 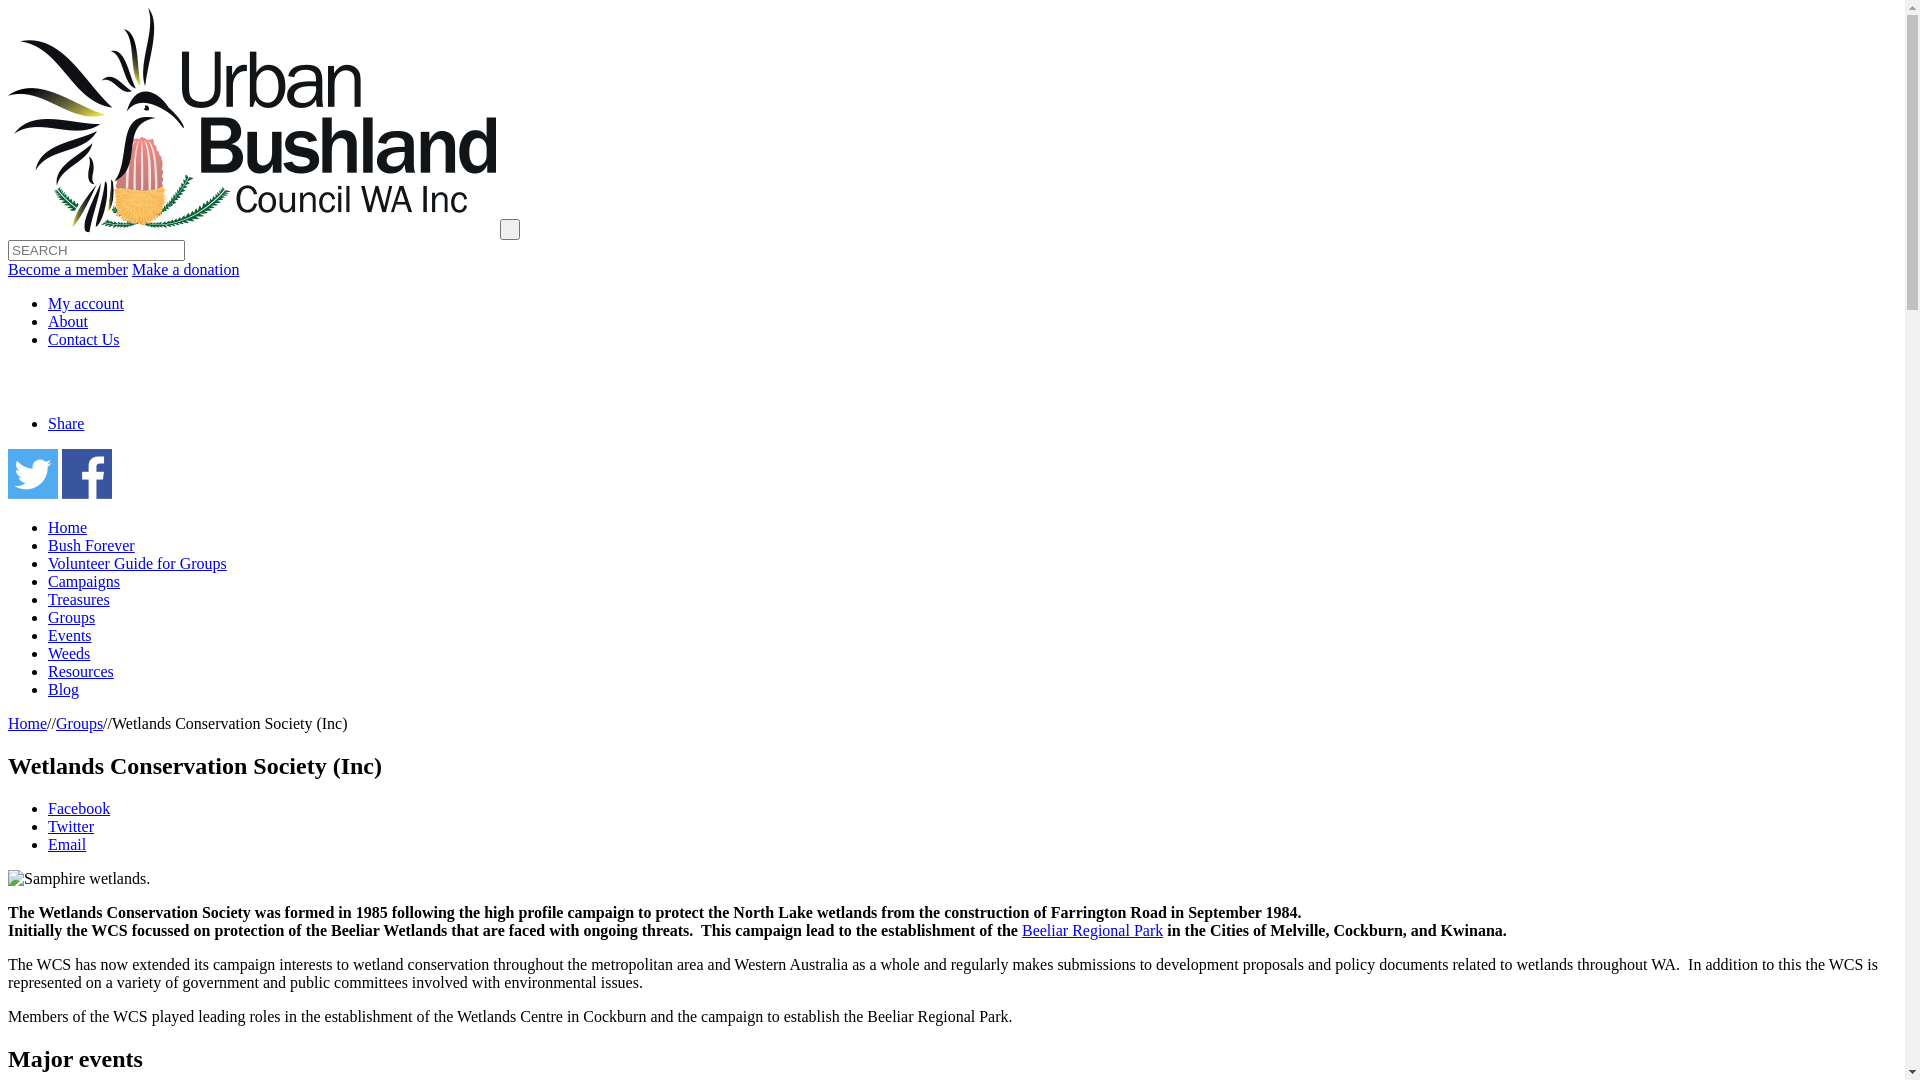 I want to click on Share, so click(x=66, y=424).